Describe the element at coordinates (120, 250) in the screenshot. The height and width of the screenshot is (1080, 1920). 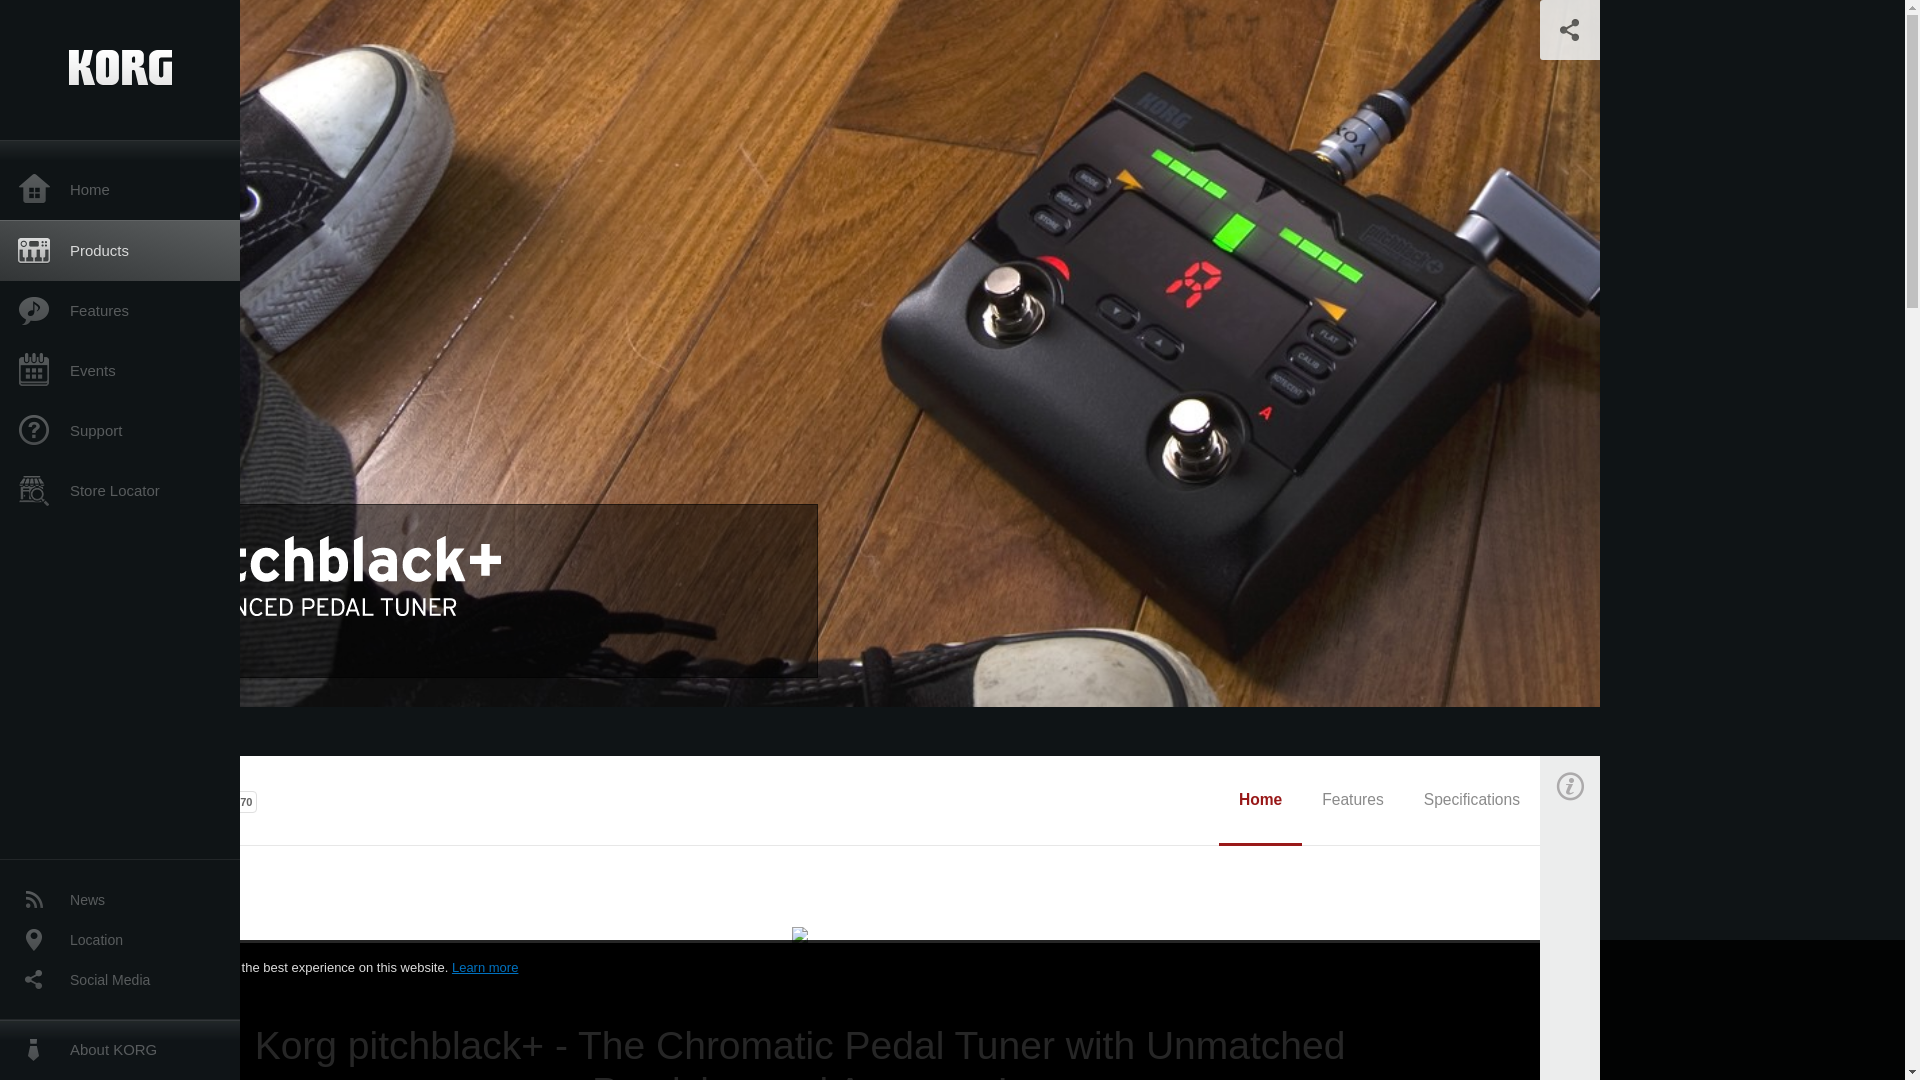
I see `Products` at that location.